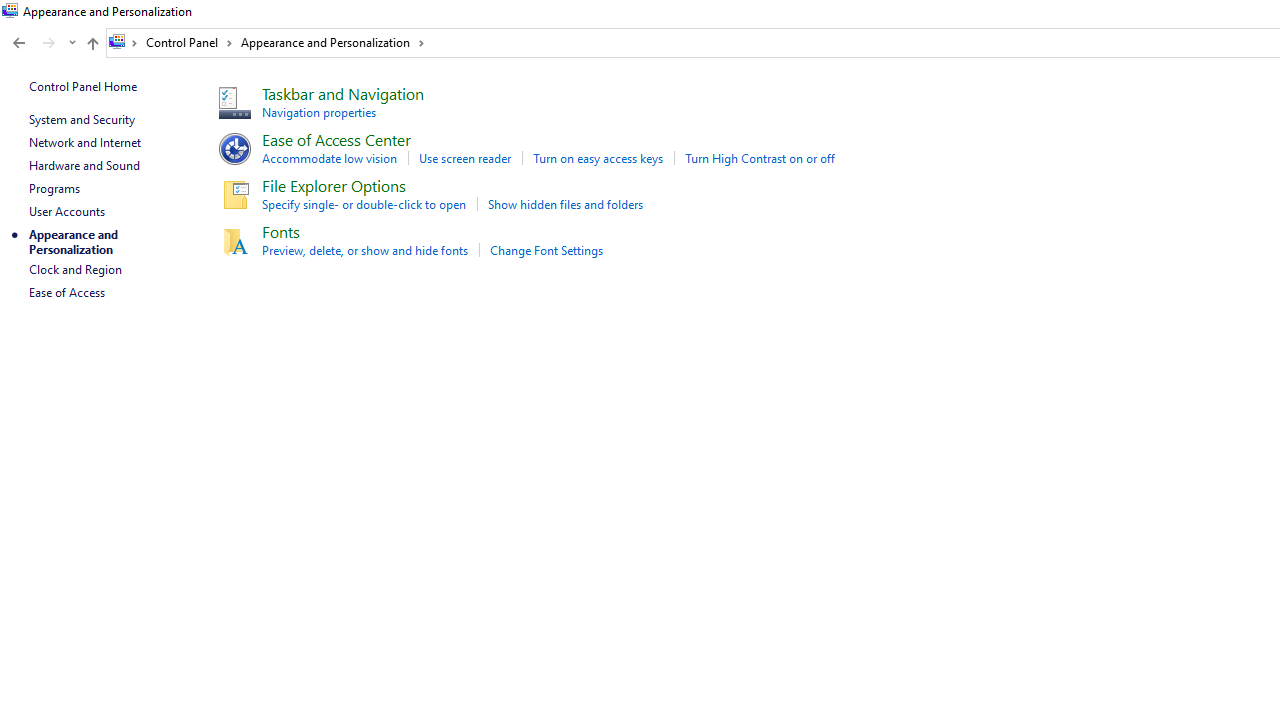  I want to click on Navigation buttons, so click(42, 43).